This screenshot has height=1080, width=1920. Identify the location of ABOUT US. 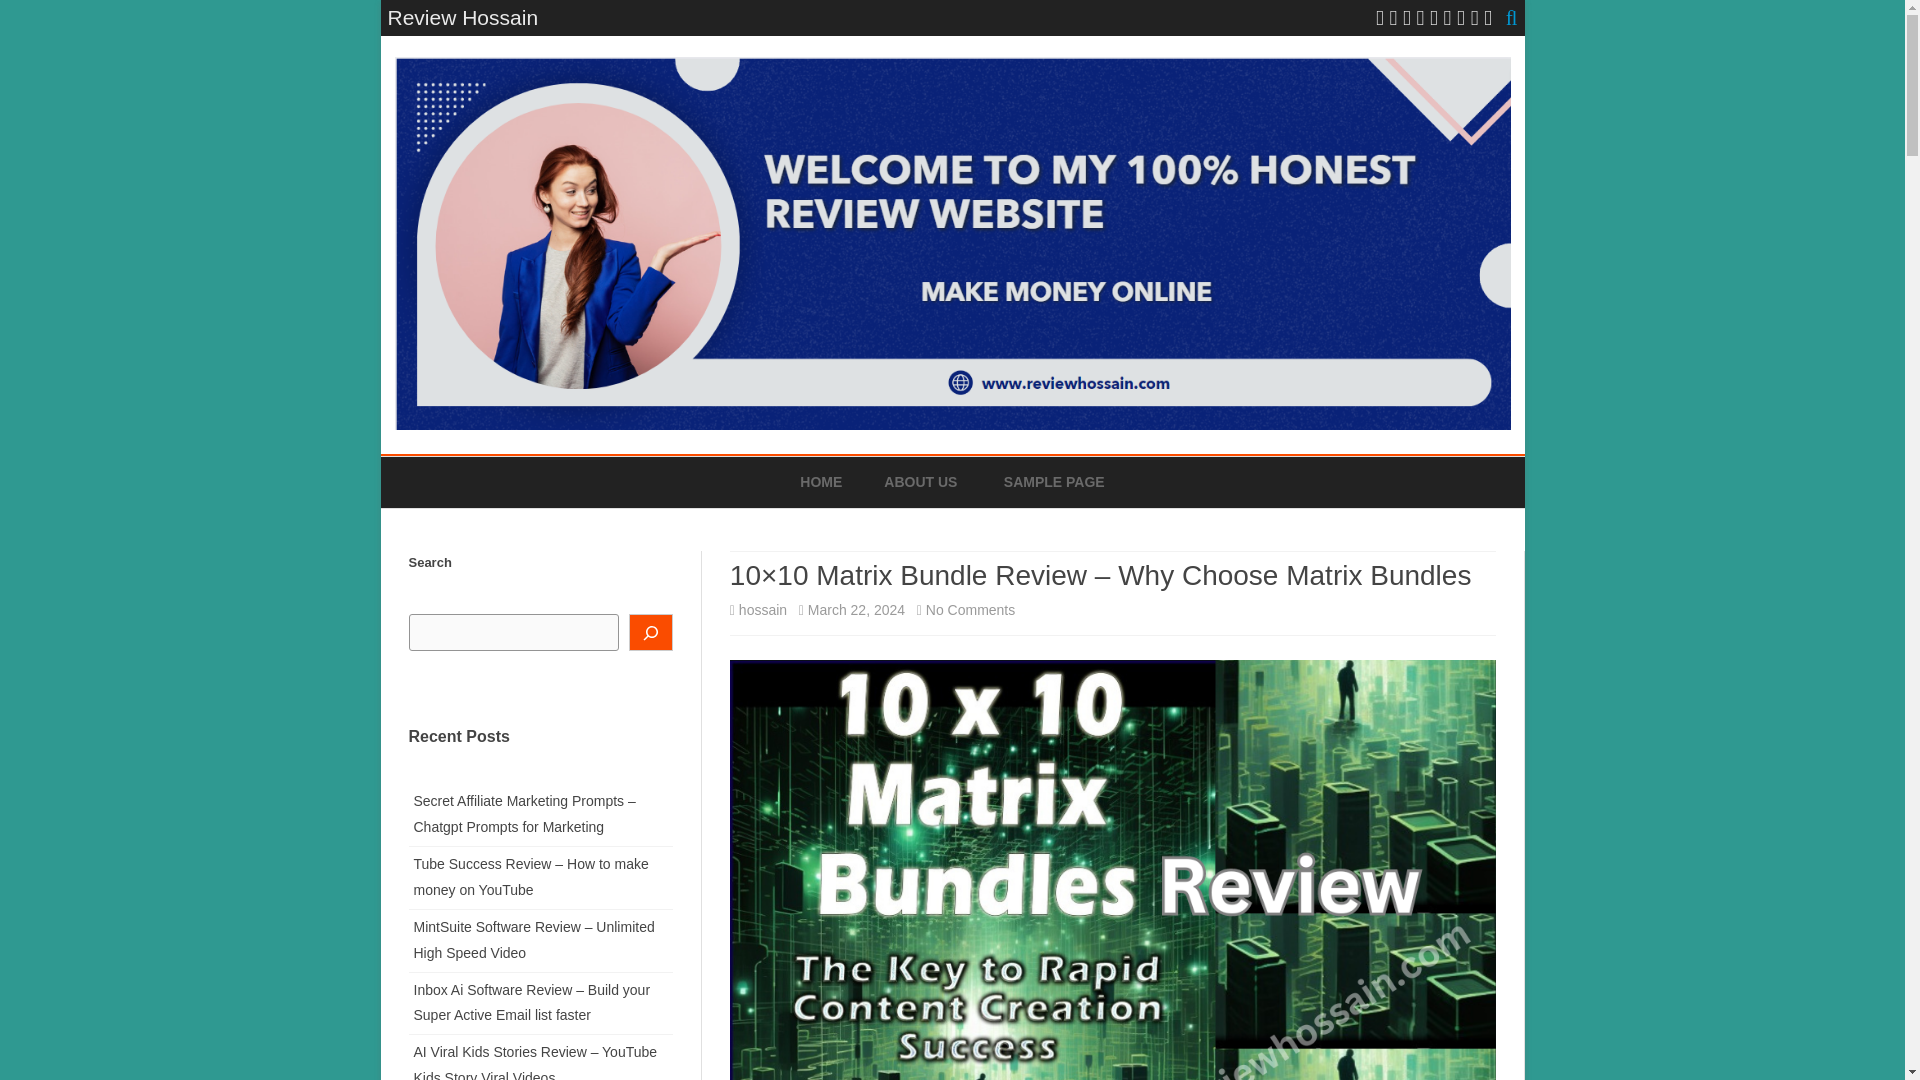
(920, 482).